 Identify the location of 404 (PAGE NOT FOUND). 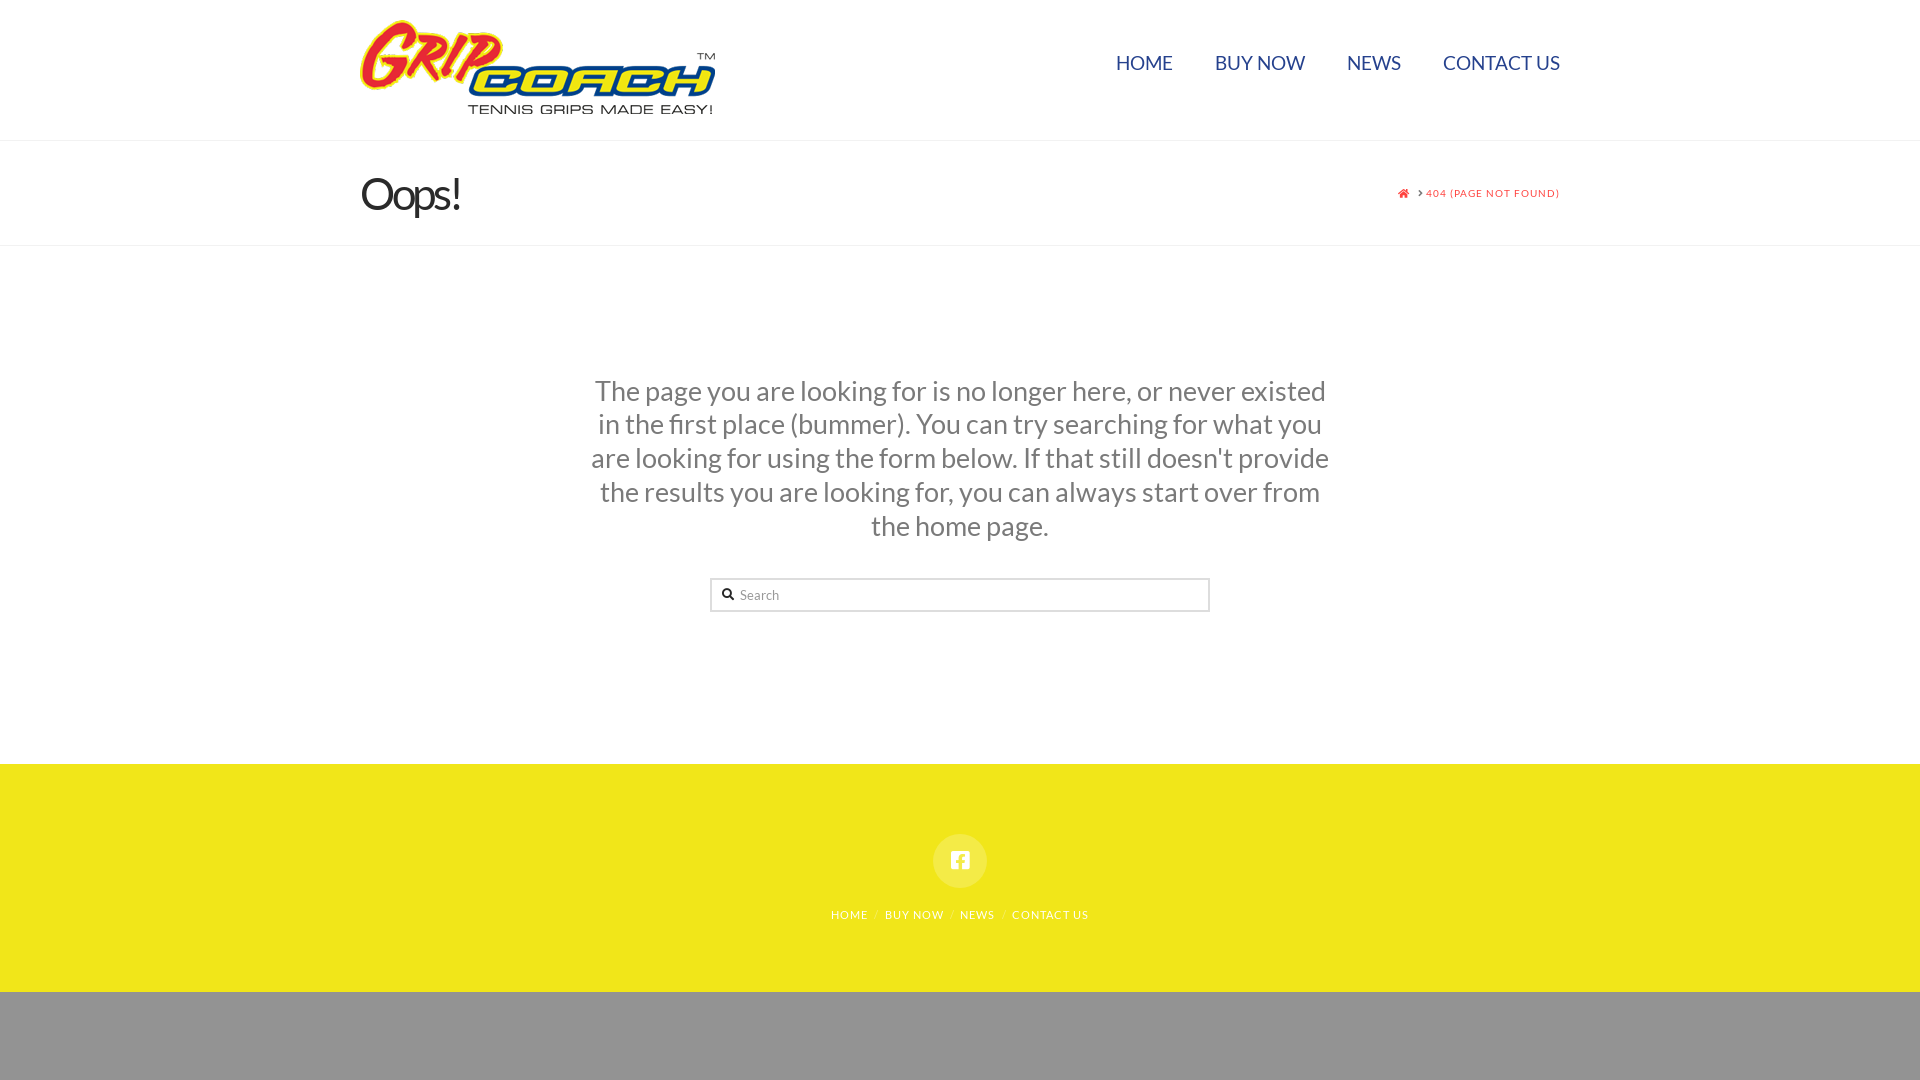
(1493, 193).